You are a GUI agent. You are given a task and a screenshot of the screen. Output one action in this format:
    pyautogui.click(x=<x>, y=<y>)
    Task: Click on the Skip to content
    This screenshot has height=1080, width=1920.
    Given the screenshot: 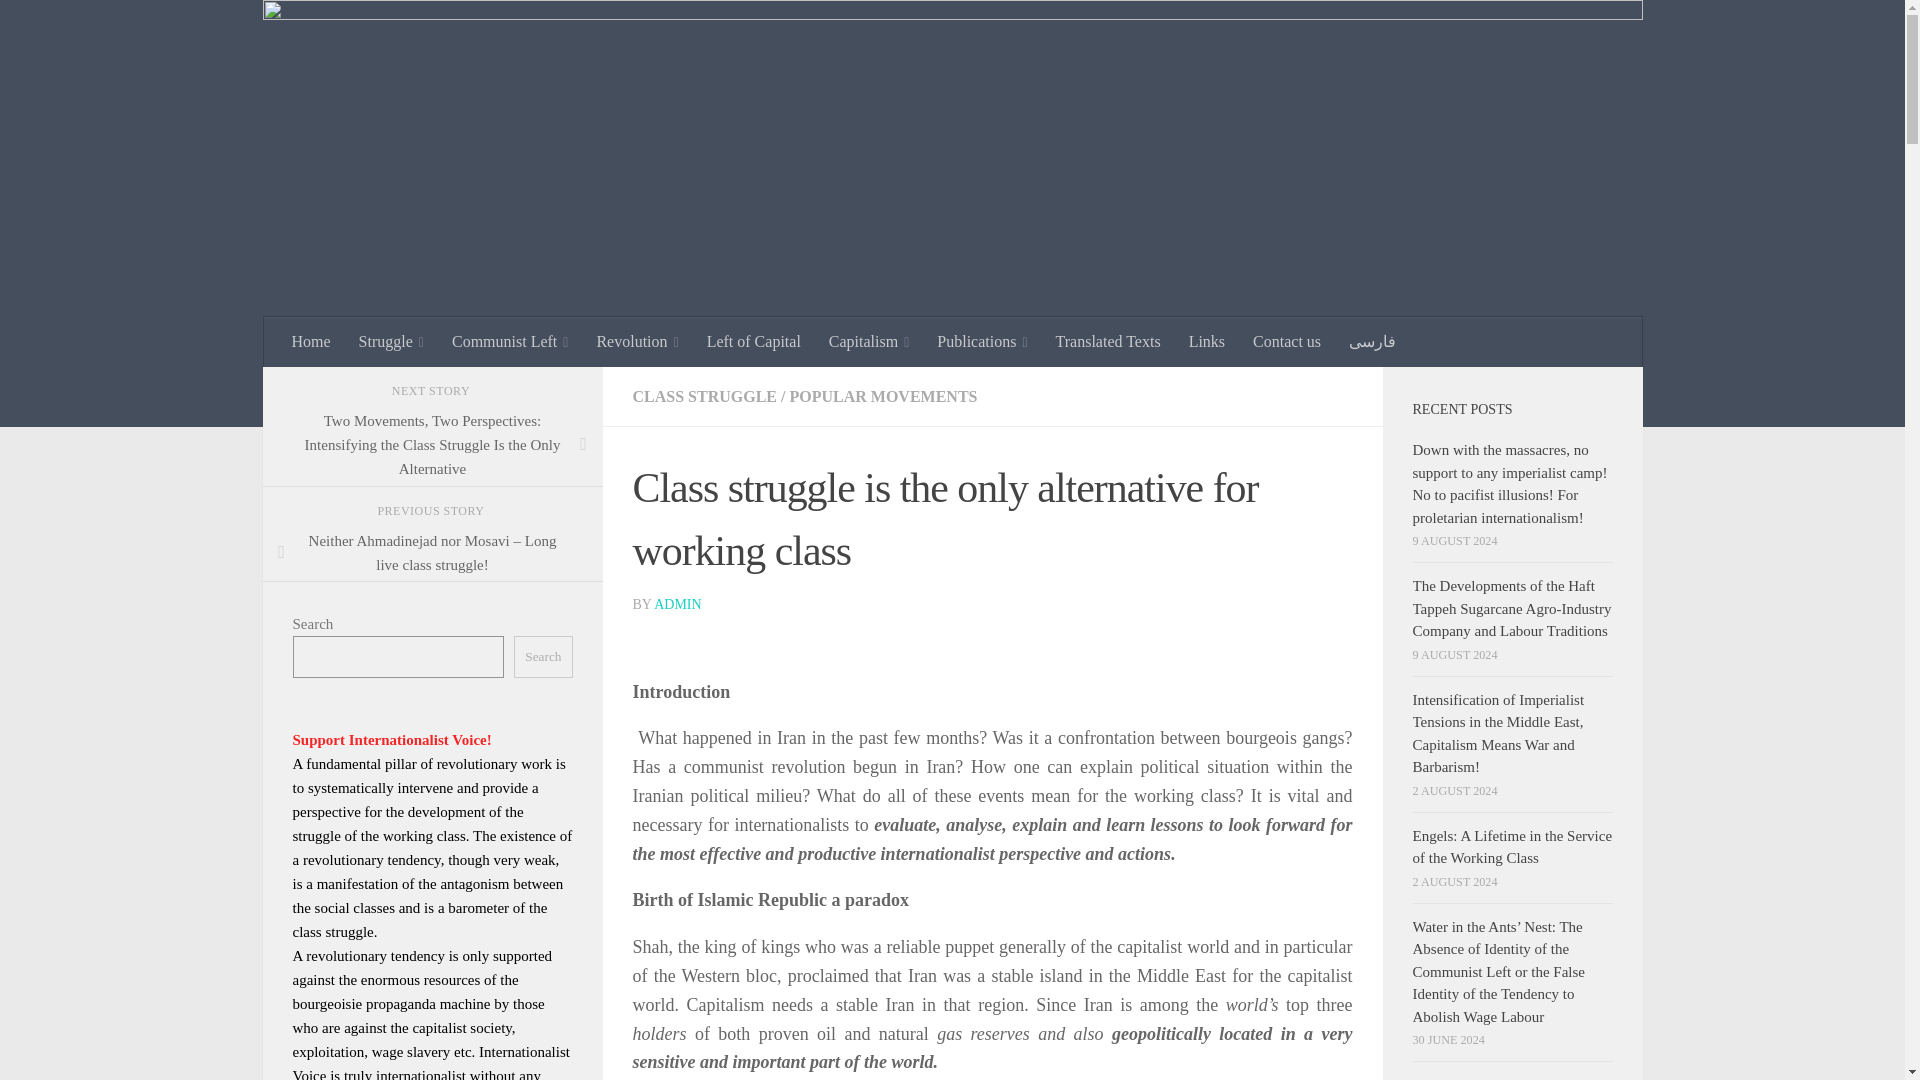 What is the action you would take?
    pyautogui.click(x=78, y=27)
    